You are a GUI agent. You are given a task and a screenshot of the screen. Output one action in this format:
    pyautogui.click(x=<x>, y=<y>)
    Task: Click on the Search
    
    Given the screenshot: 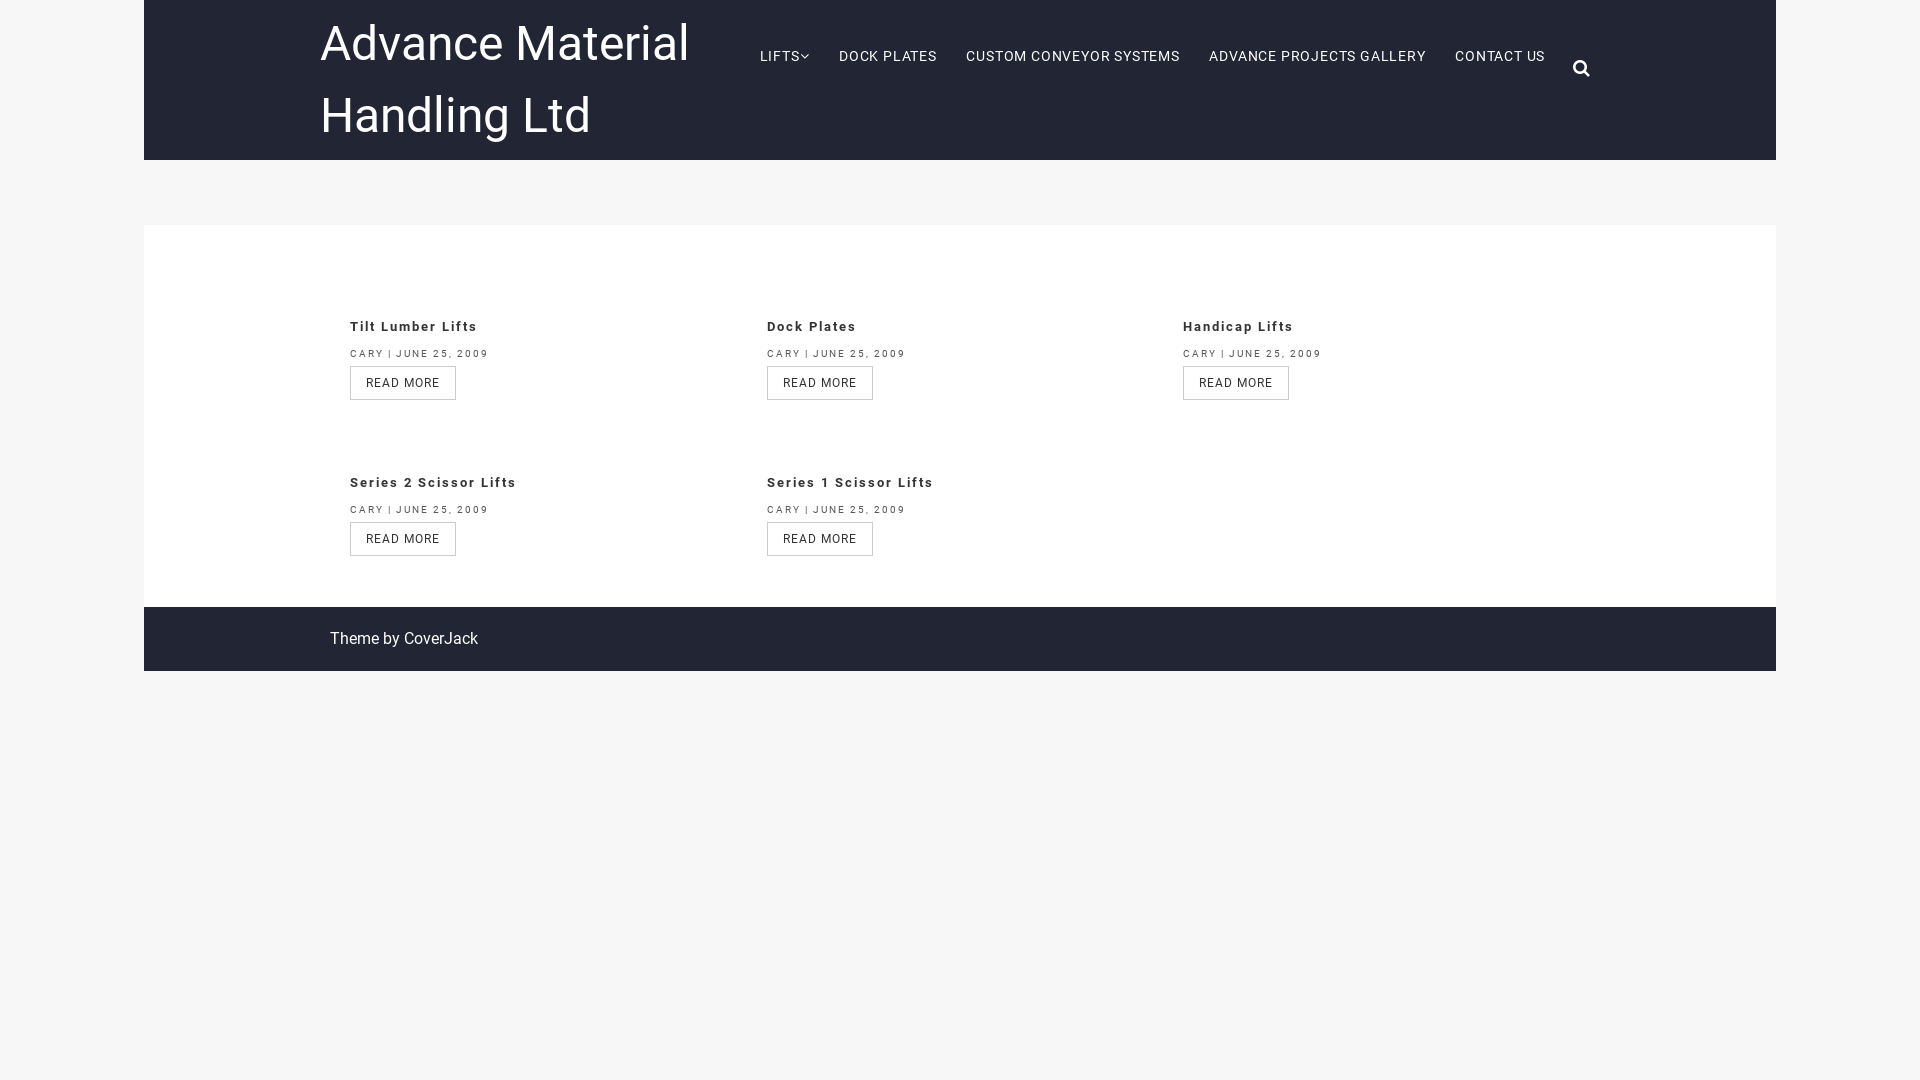 What is the action you would take?
    pyautogui.click(x=1140, y=558)
    